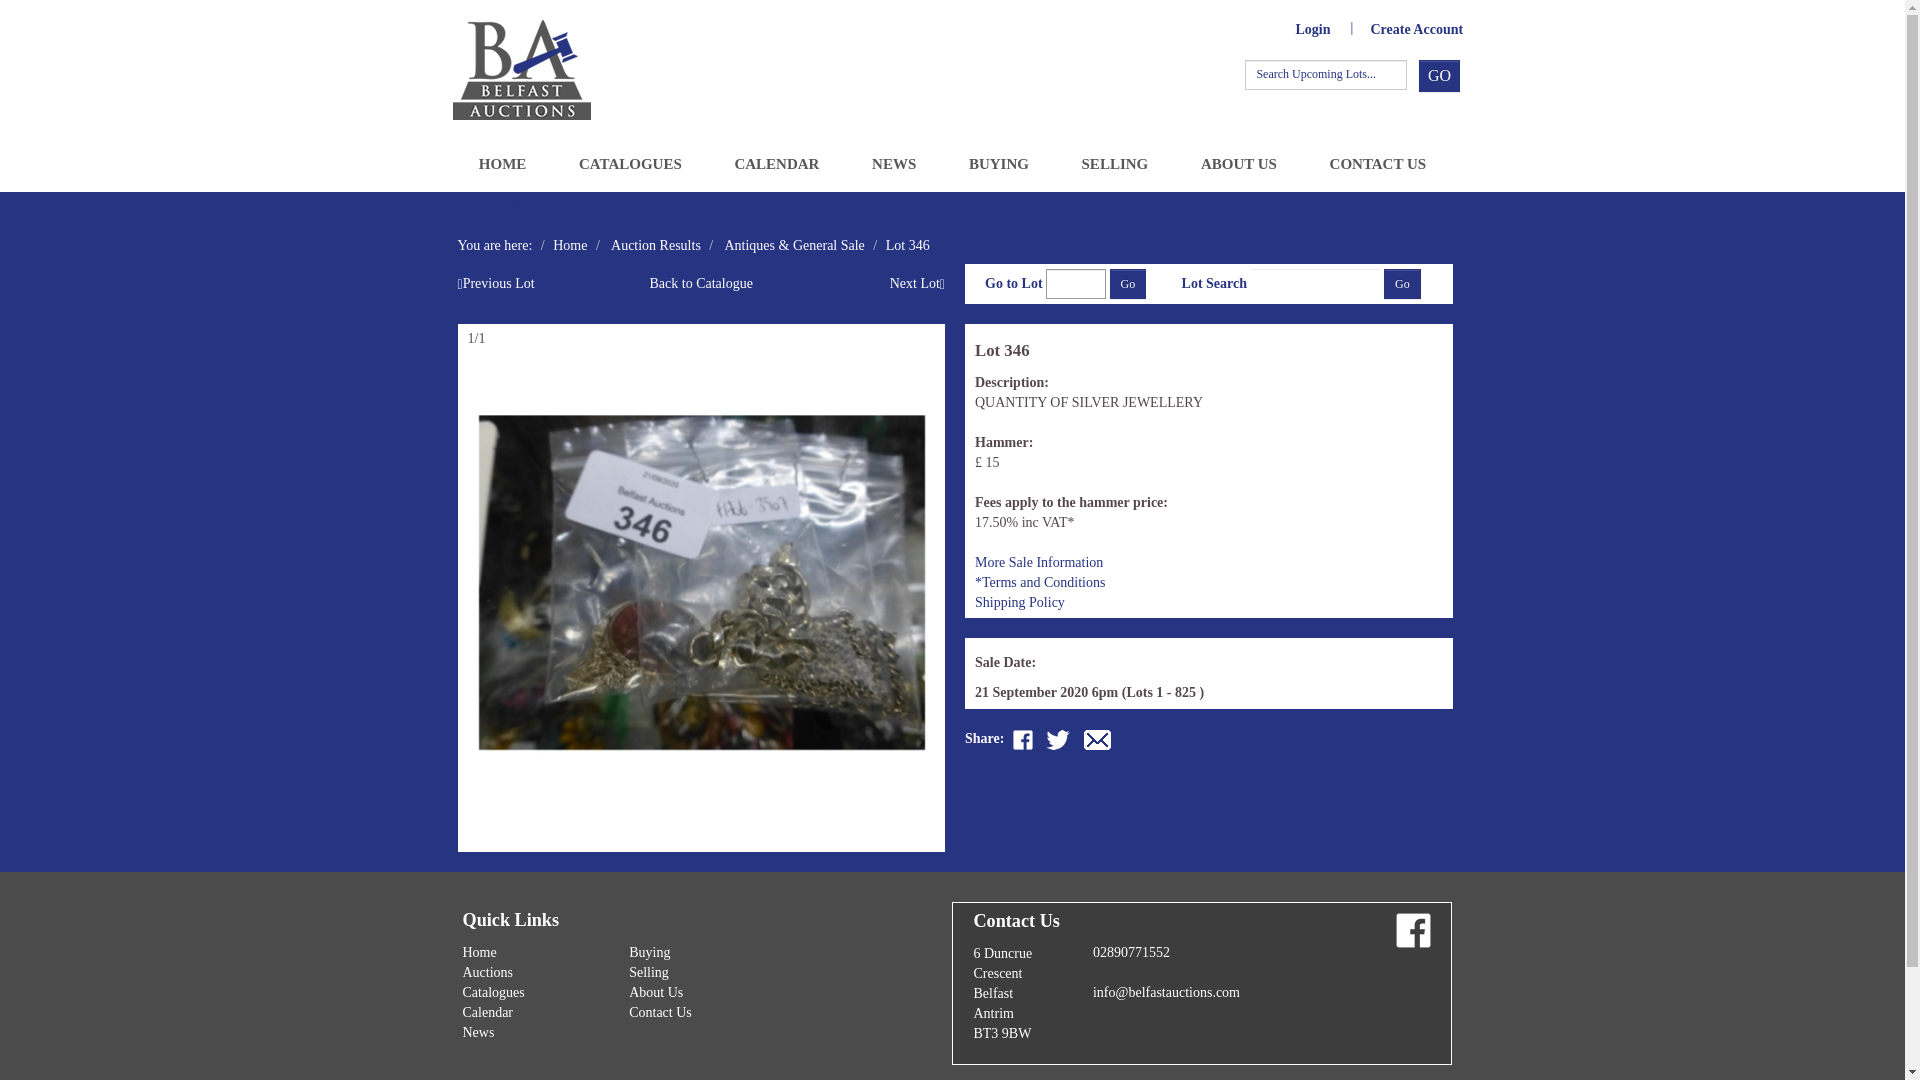 The width and height of the screenshot is (1920, 1080). What do you see at coordinates (777, 164) in the screenshot?
I see `CALENDAR` at bounding box center [777, 164].